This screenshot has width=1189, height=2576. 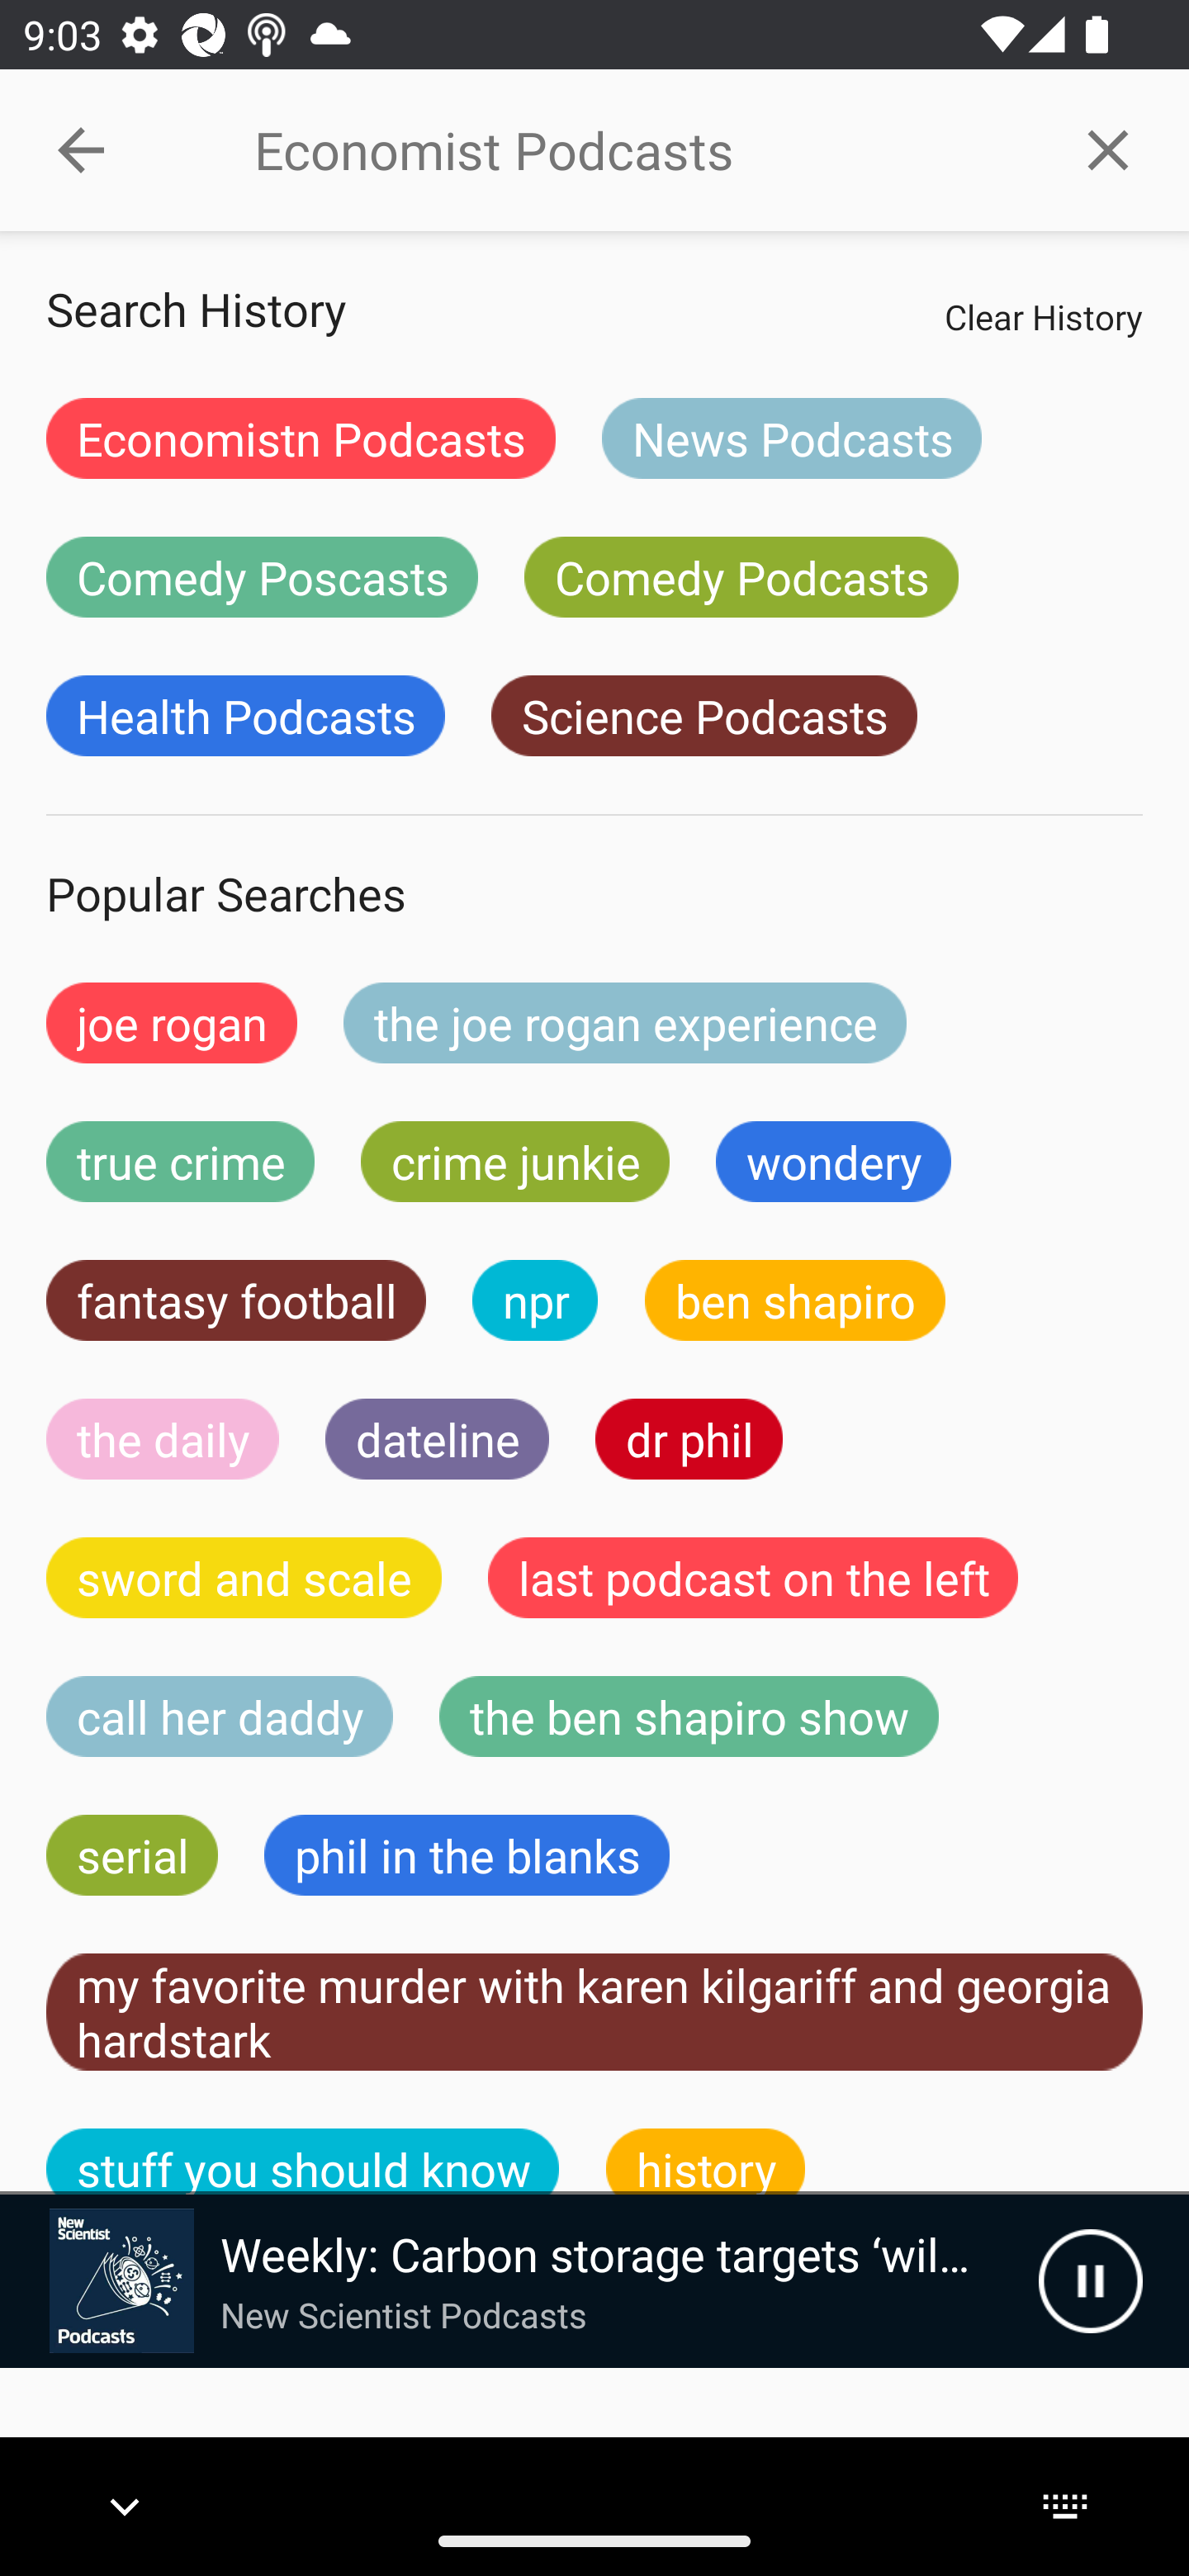 What do you see at coordinates (703, 716) in the screenshot?
I see `Science Podcasts` at bounding box center [703, 716].